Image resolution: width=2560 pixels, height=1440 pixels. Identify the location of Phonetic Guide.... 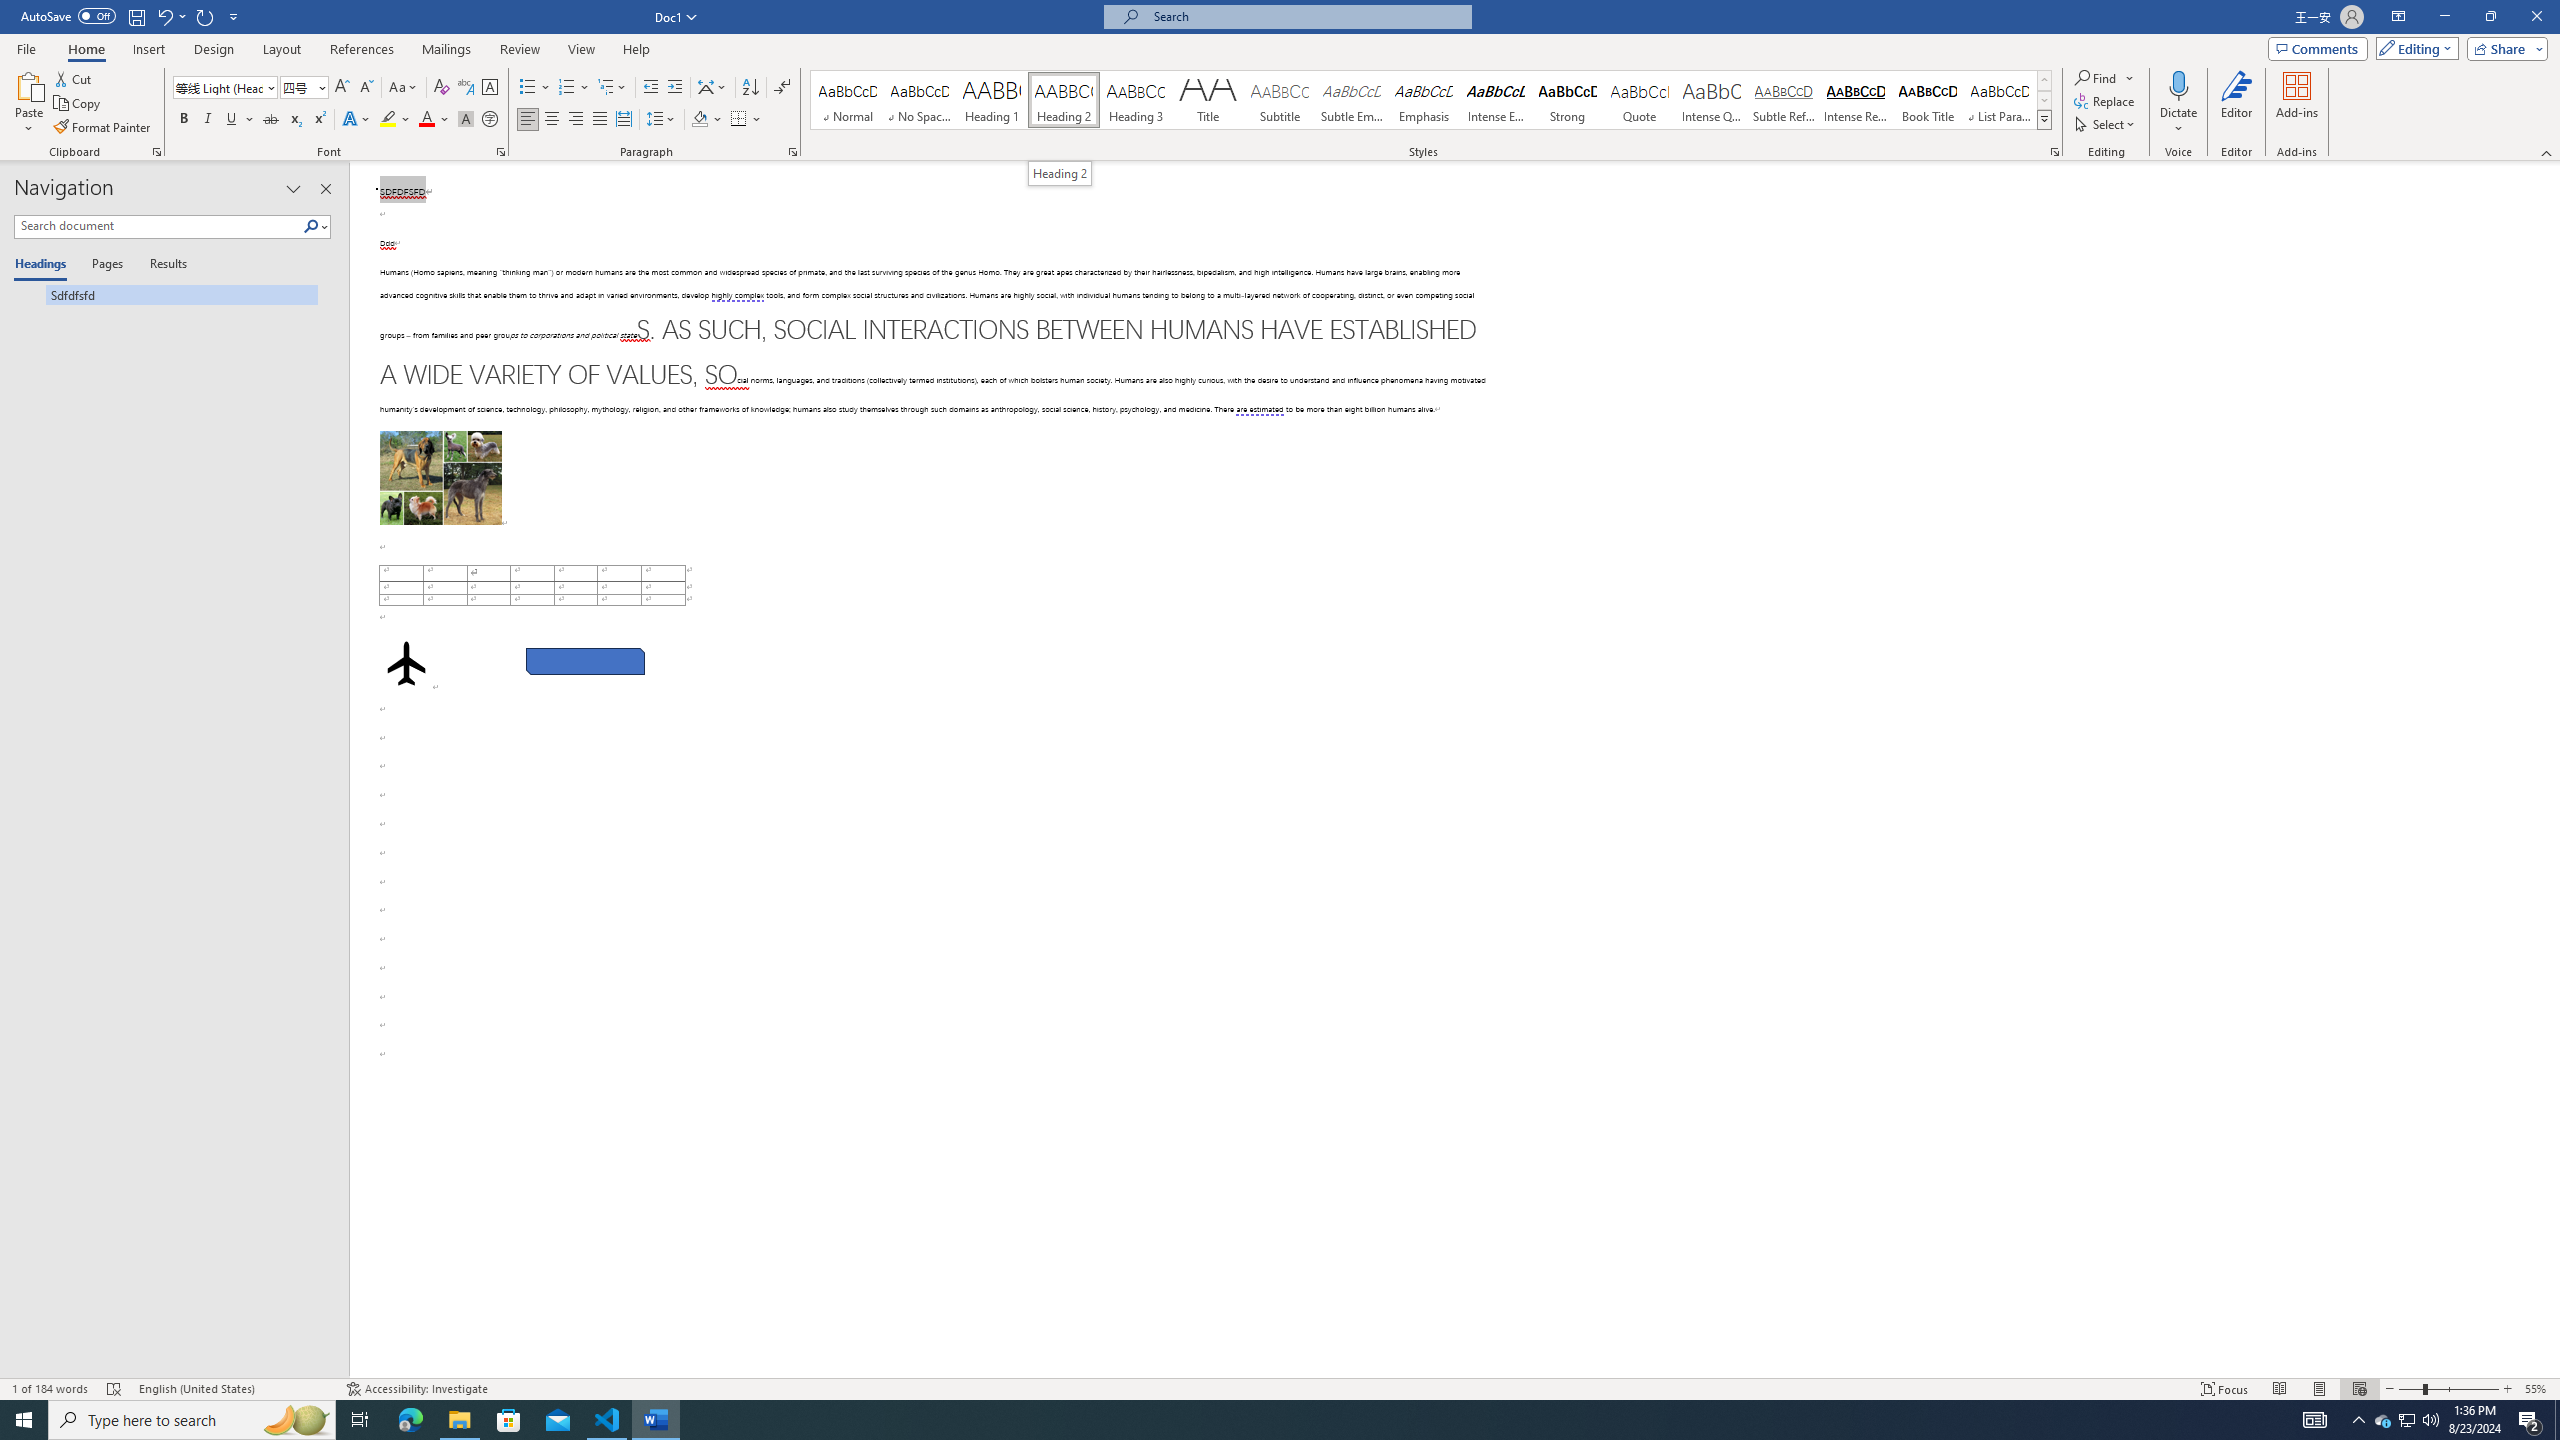
(466, 88).